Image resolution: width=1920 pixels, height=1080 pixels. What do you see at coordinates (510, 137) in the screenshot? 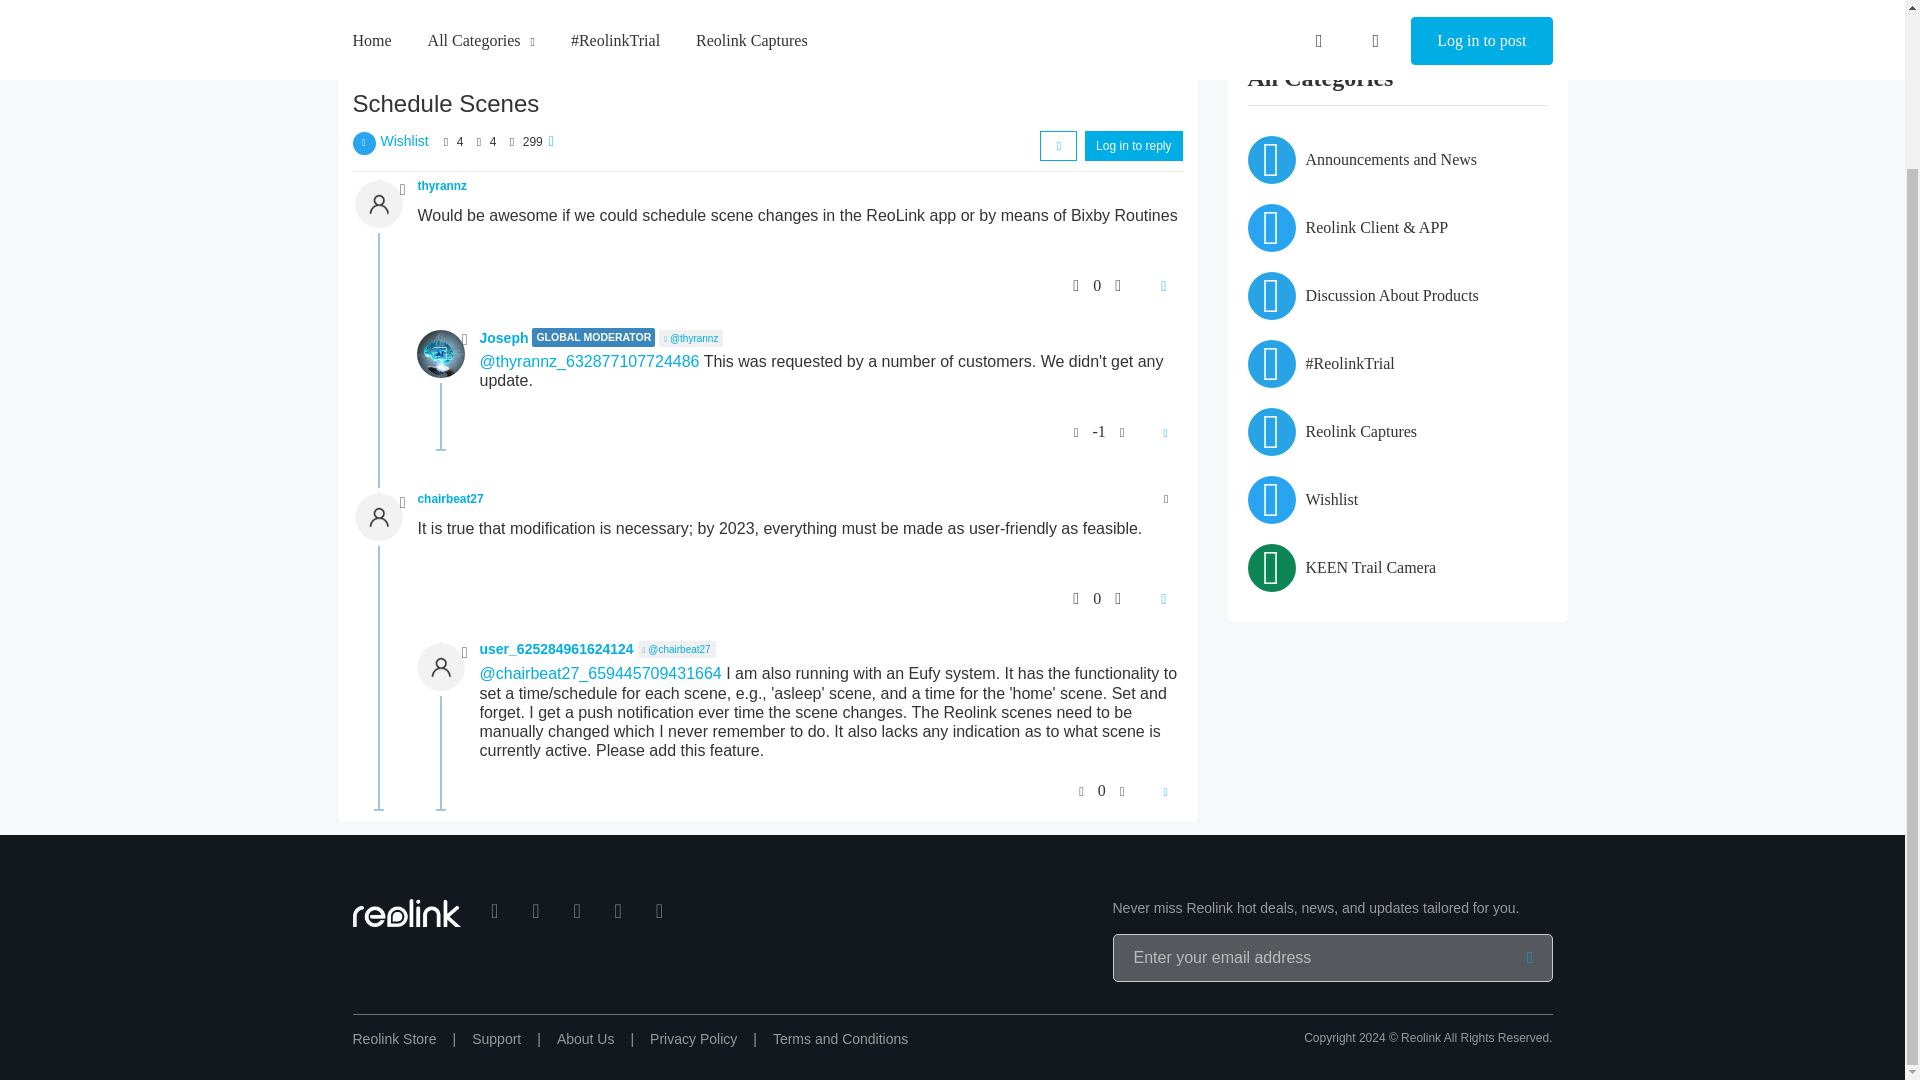
I see `Views` at bounding box center [510, 137].